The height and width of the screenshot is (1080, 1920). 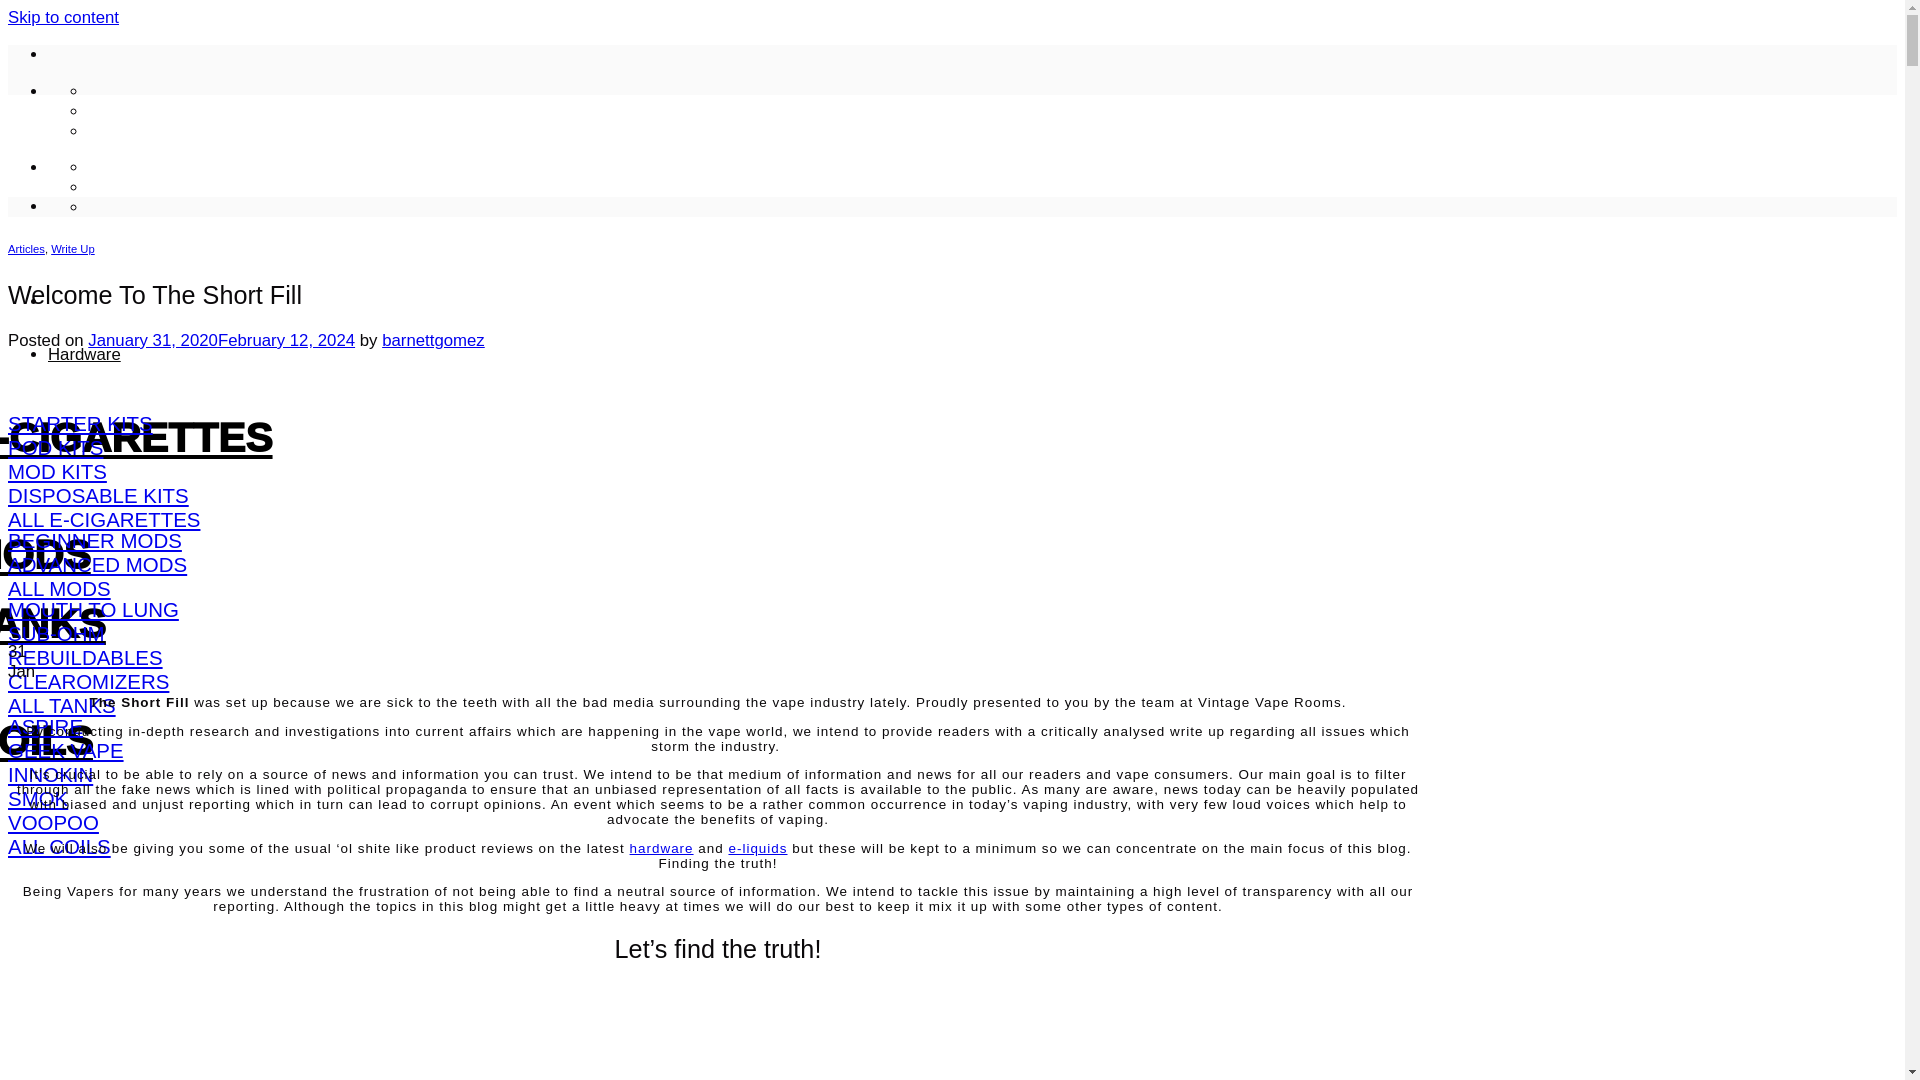 I want to click on SMOK, so click(x=37, y=798).